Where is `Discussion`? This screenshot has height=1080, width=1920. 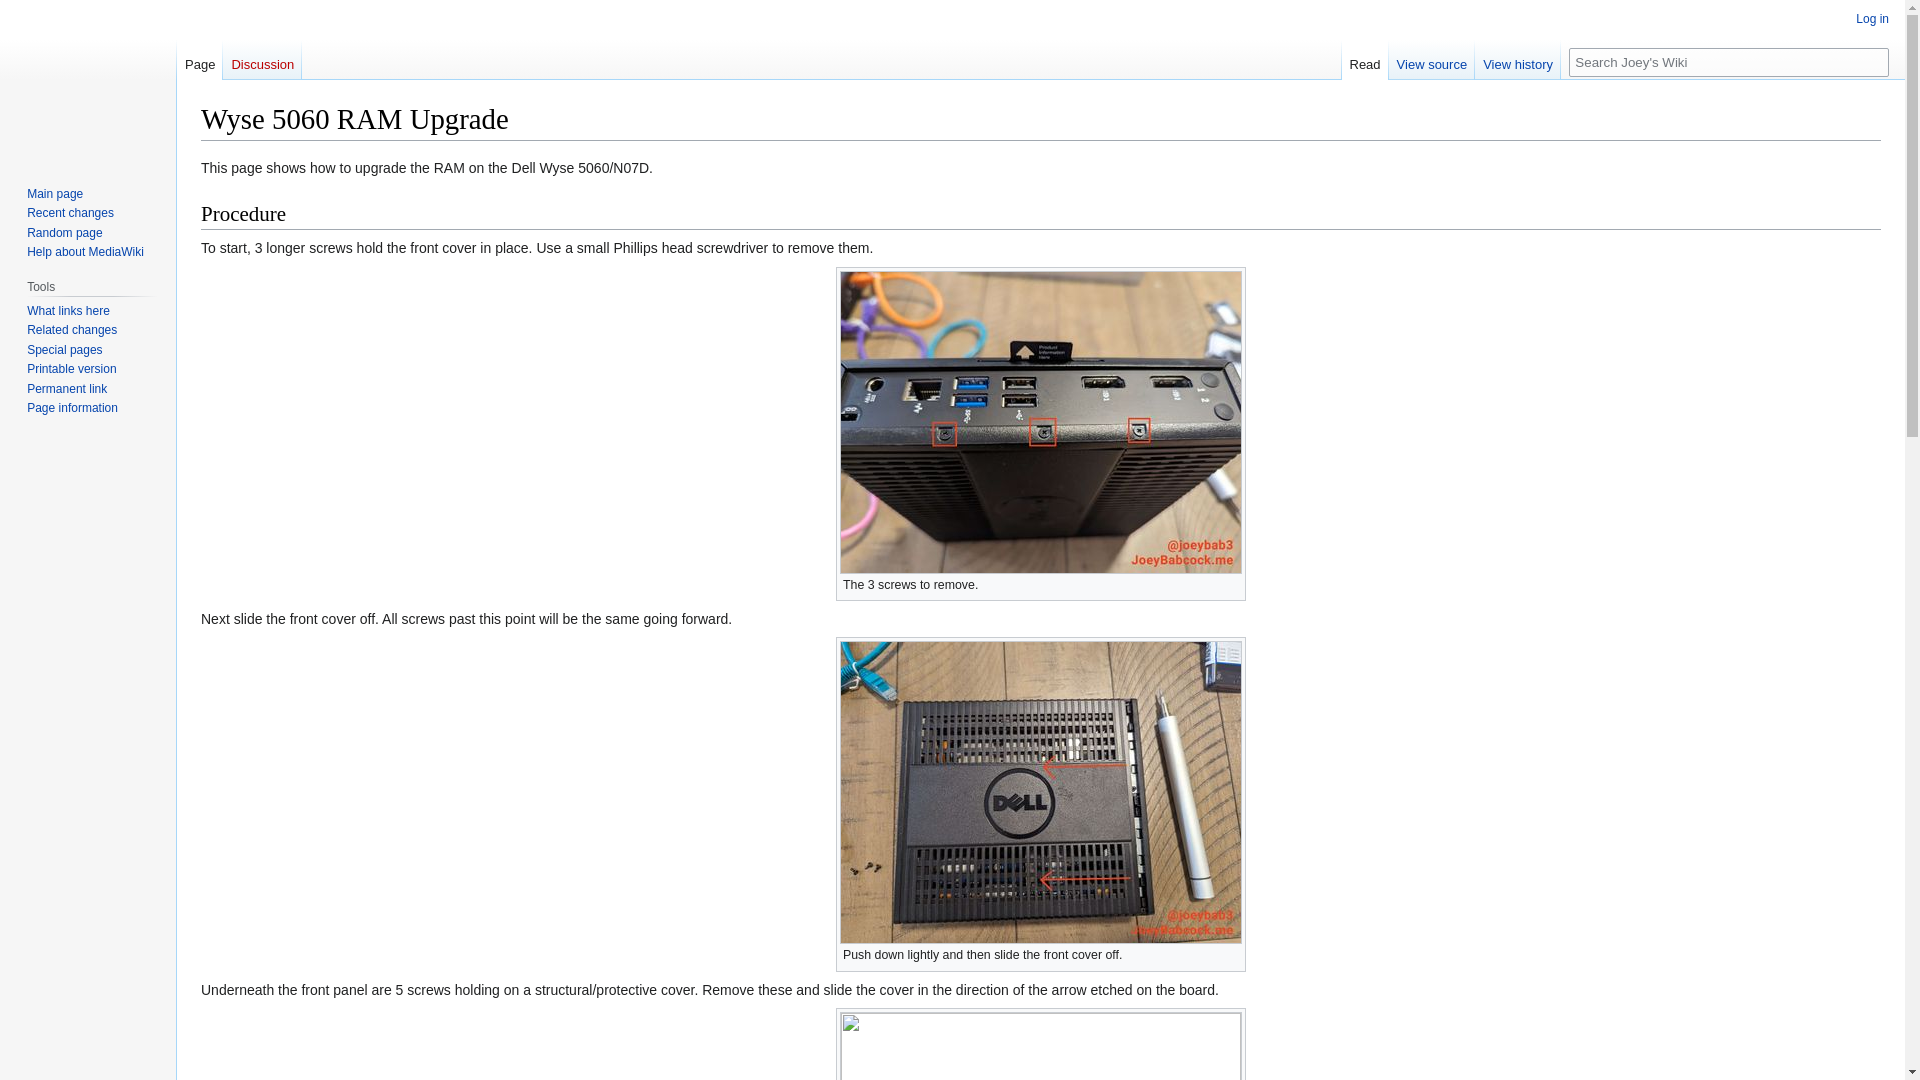
Discussion is located at coordinates (262, 59).